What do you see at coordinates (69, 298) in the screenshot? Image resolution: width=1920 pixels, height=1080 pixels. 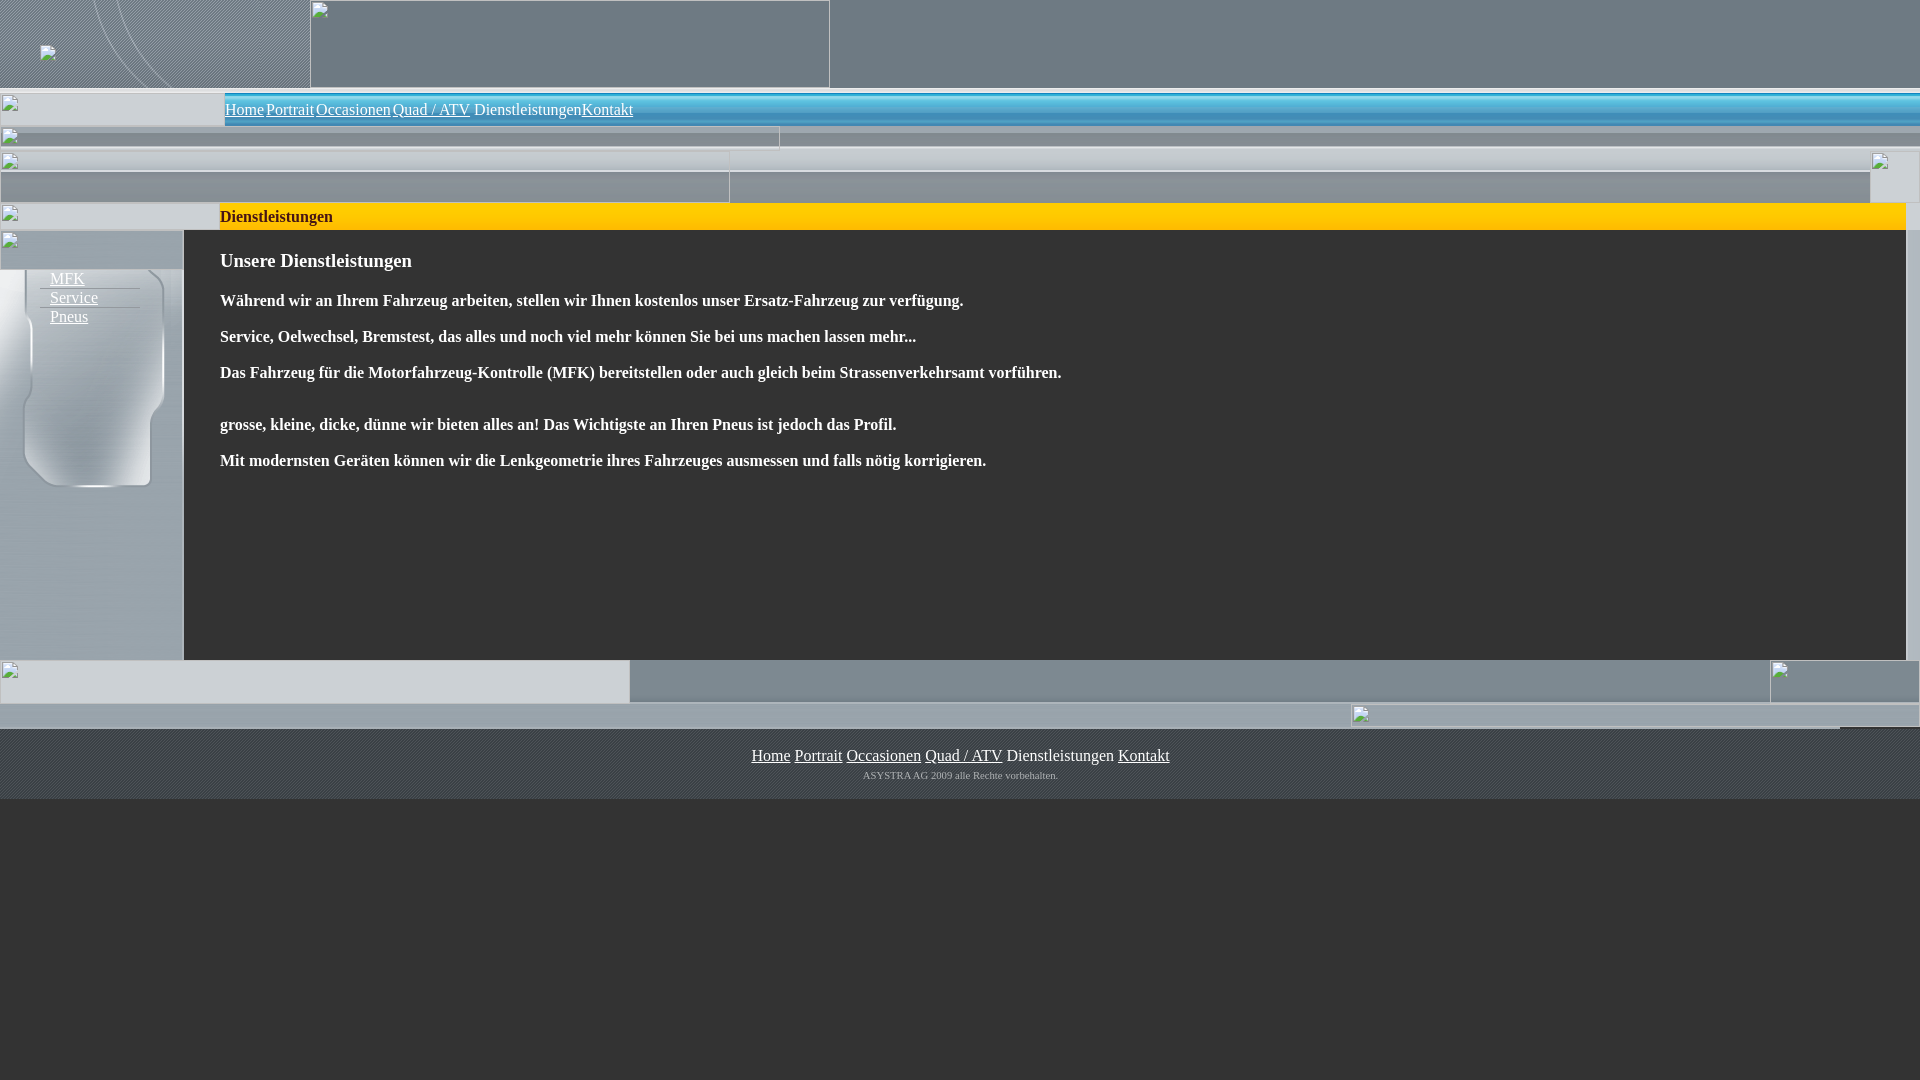 I see `Service` at bounding box center [69, 298].